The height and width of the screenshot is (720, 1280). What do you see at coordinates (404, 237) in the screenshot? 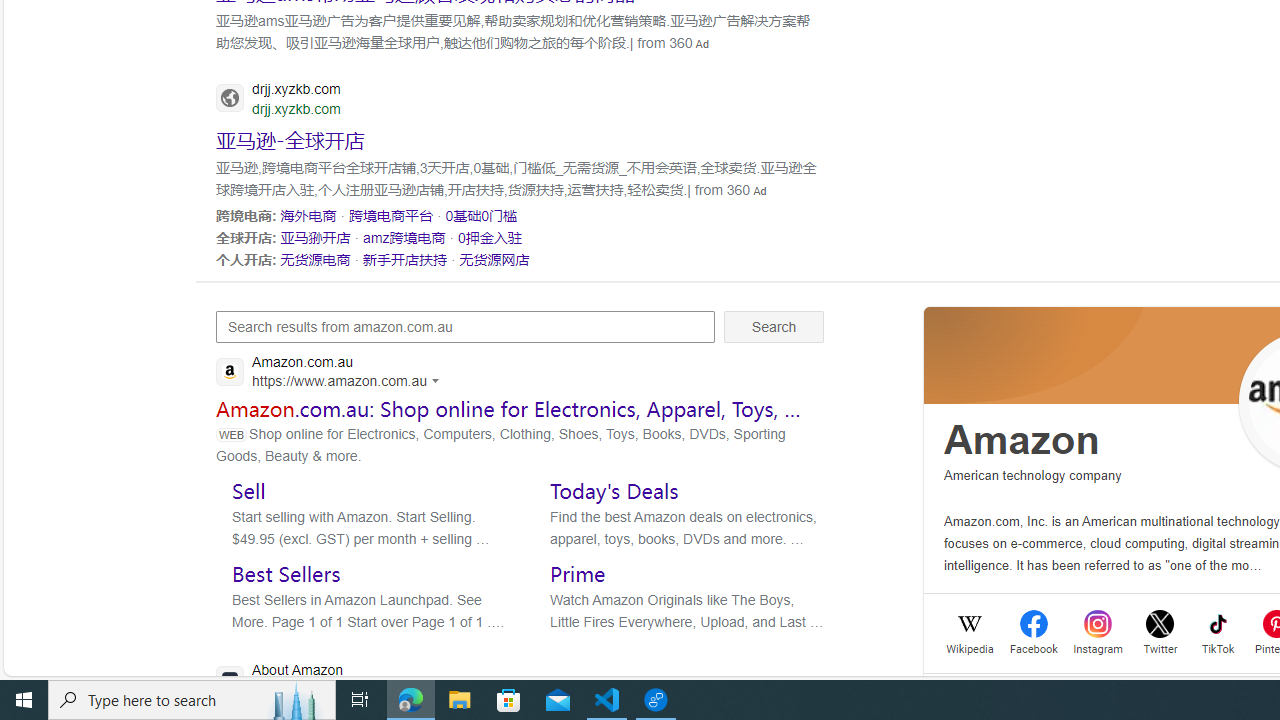
I see `SERP,5570` at bounding box center [404, 237].